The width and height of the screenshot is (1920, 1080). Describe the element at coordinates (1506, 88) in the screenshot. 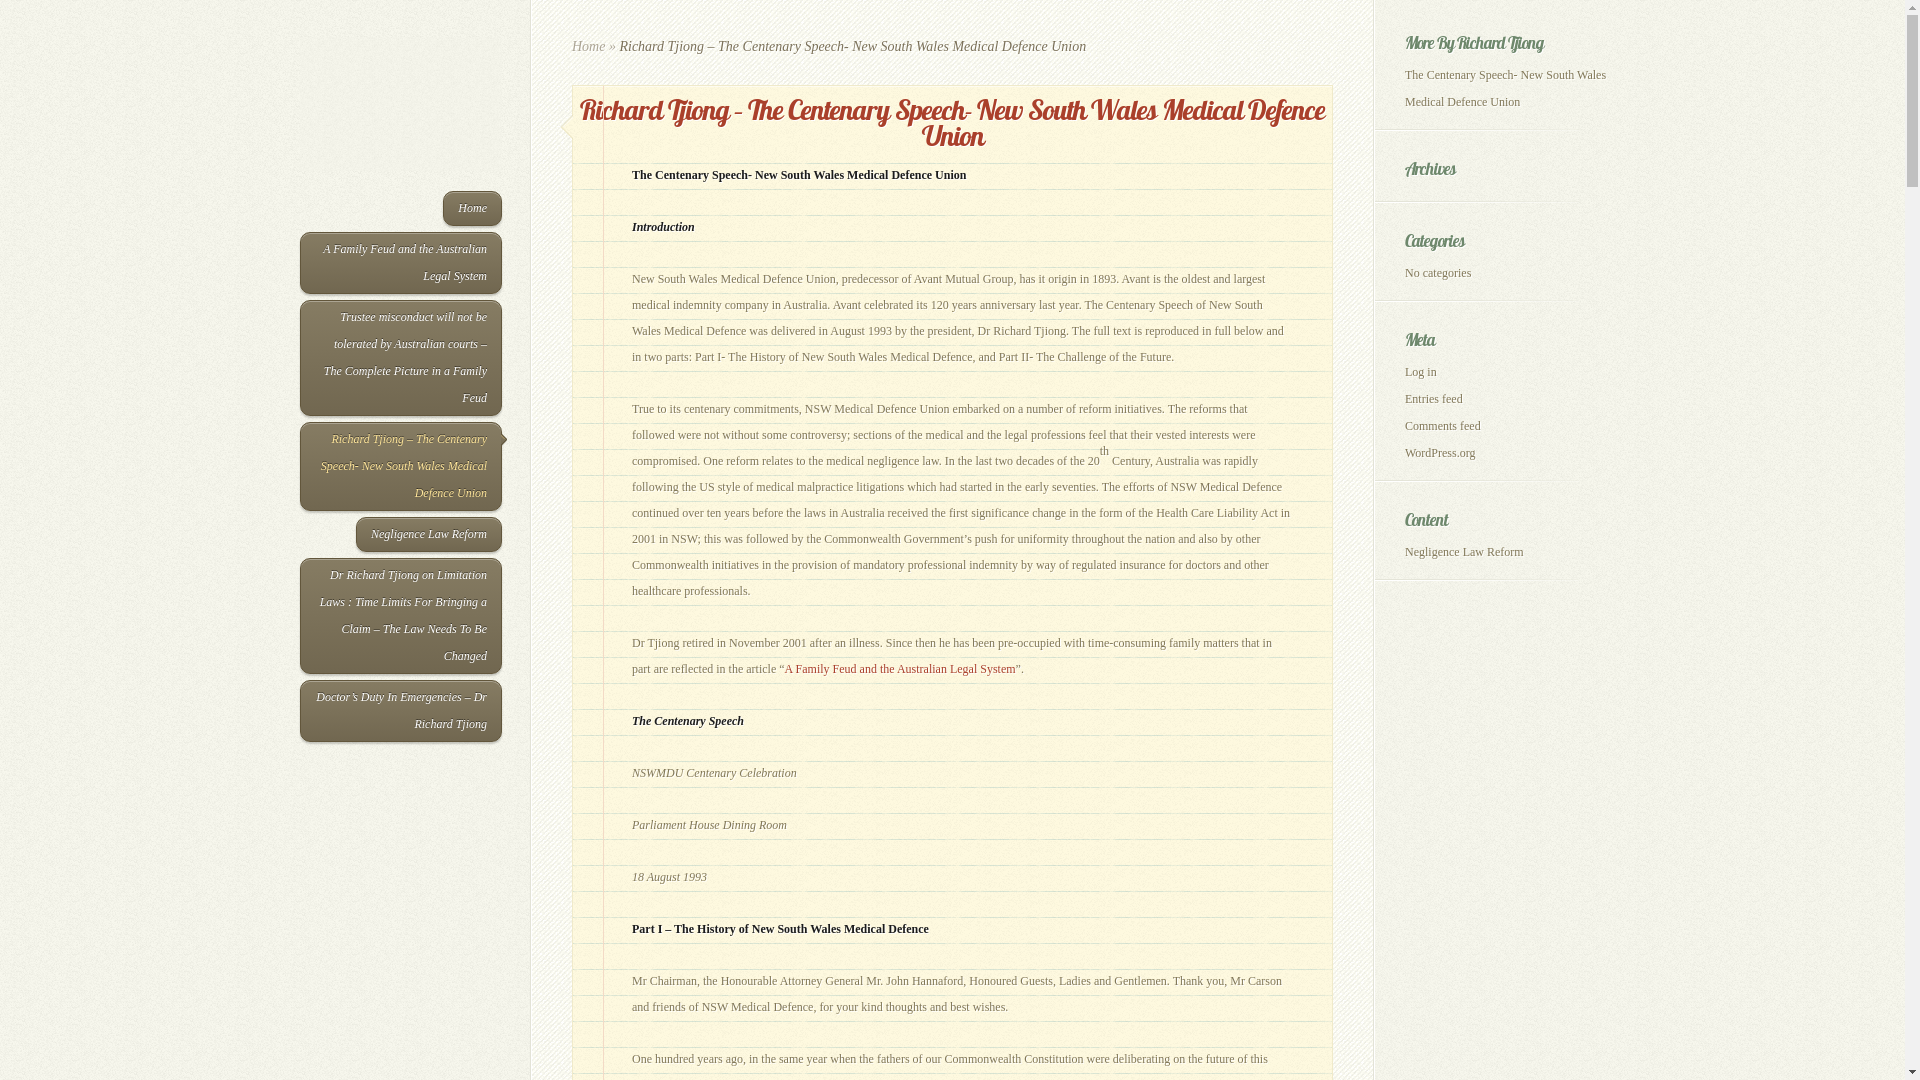

I see `The Centenary Speech- New South Wales Medical Defence Union` at that location.